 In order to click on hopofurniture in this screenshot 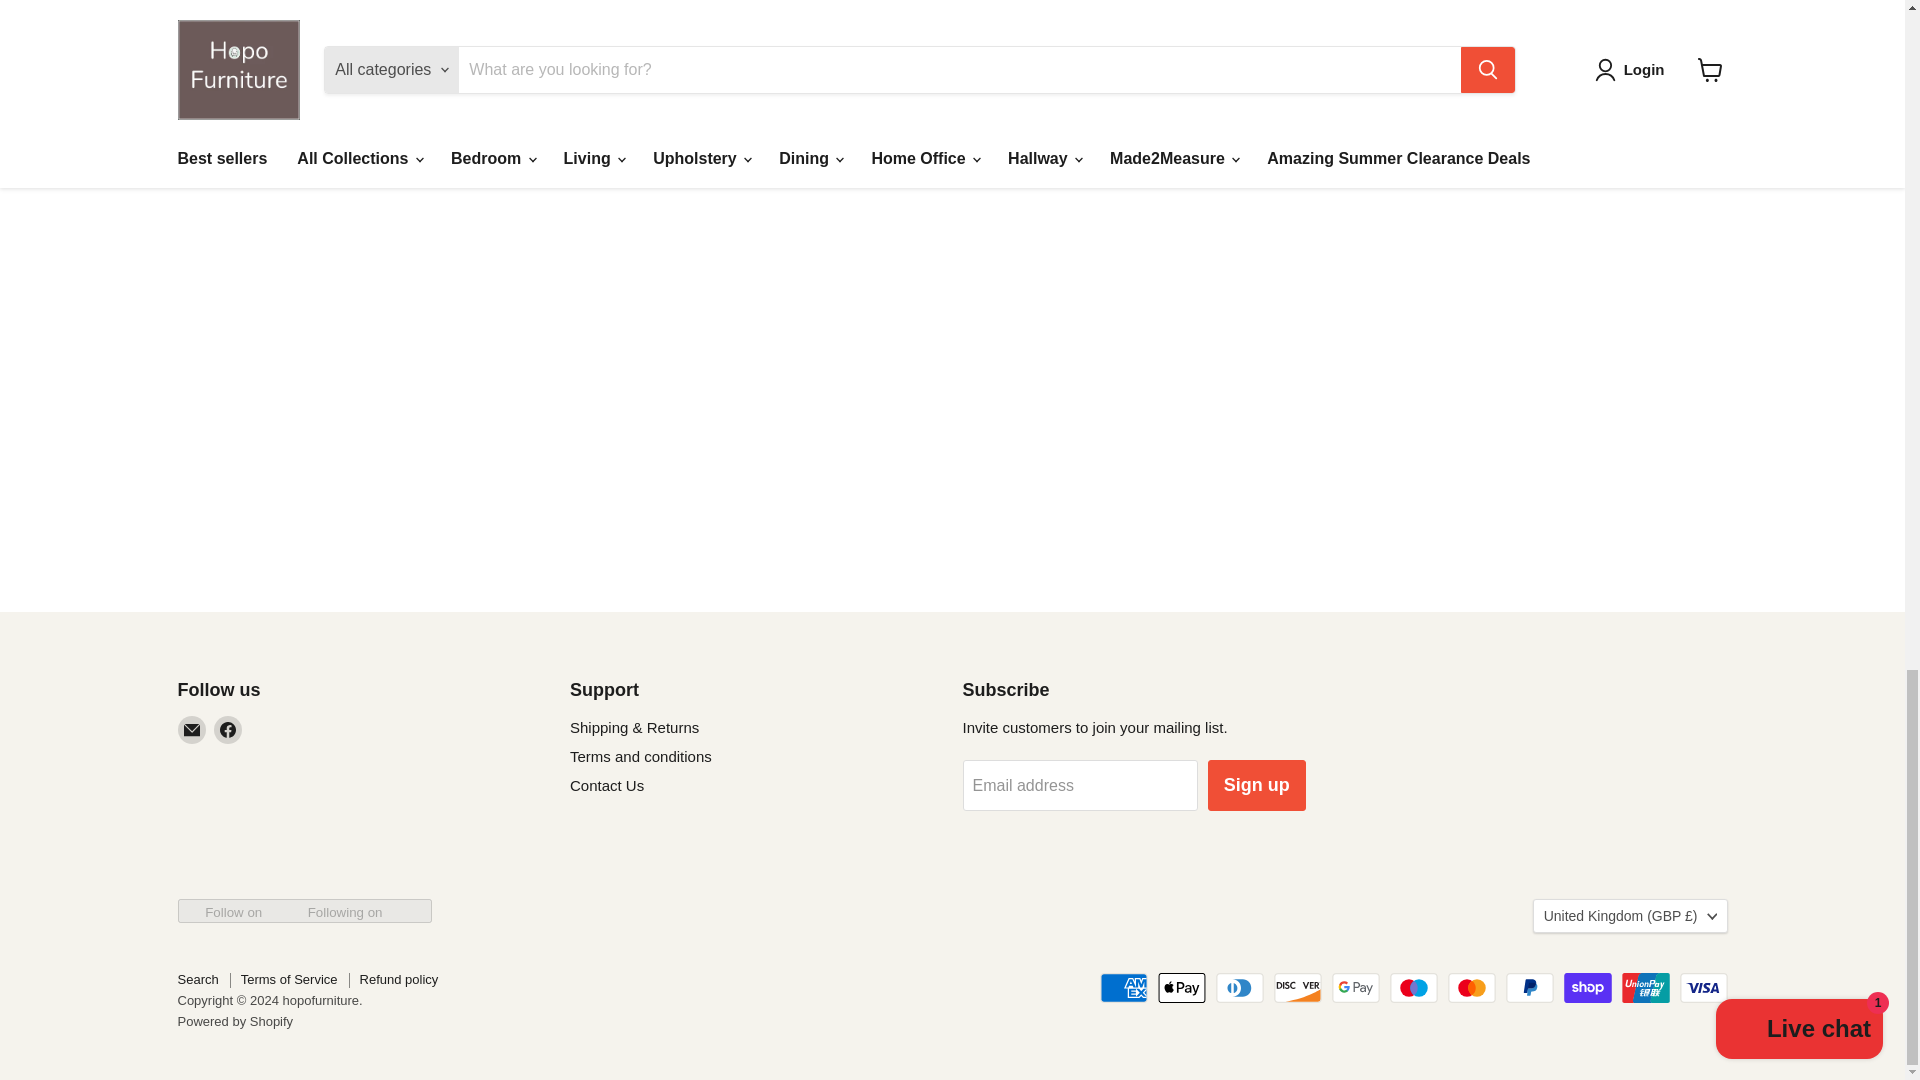, I will do `click(232, 20)`.